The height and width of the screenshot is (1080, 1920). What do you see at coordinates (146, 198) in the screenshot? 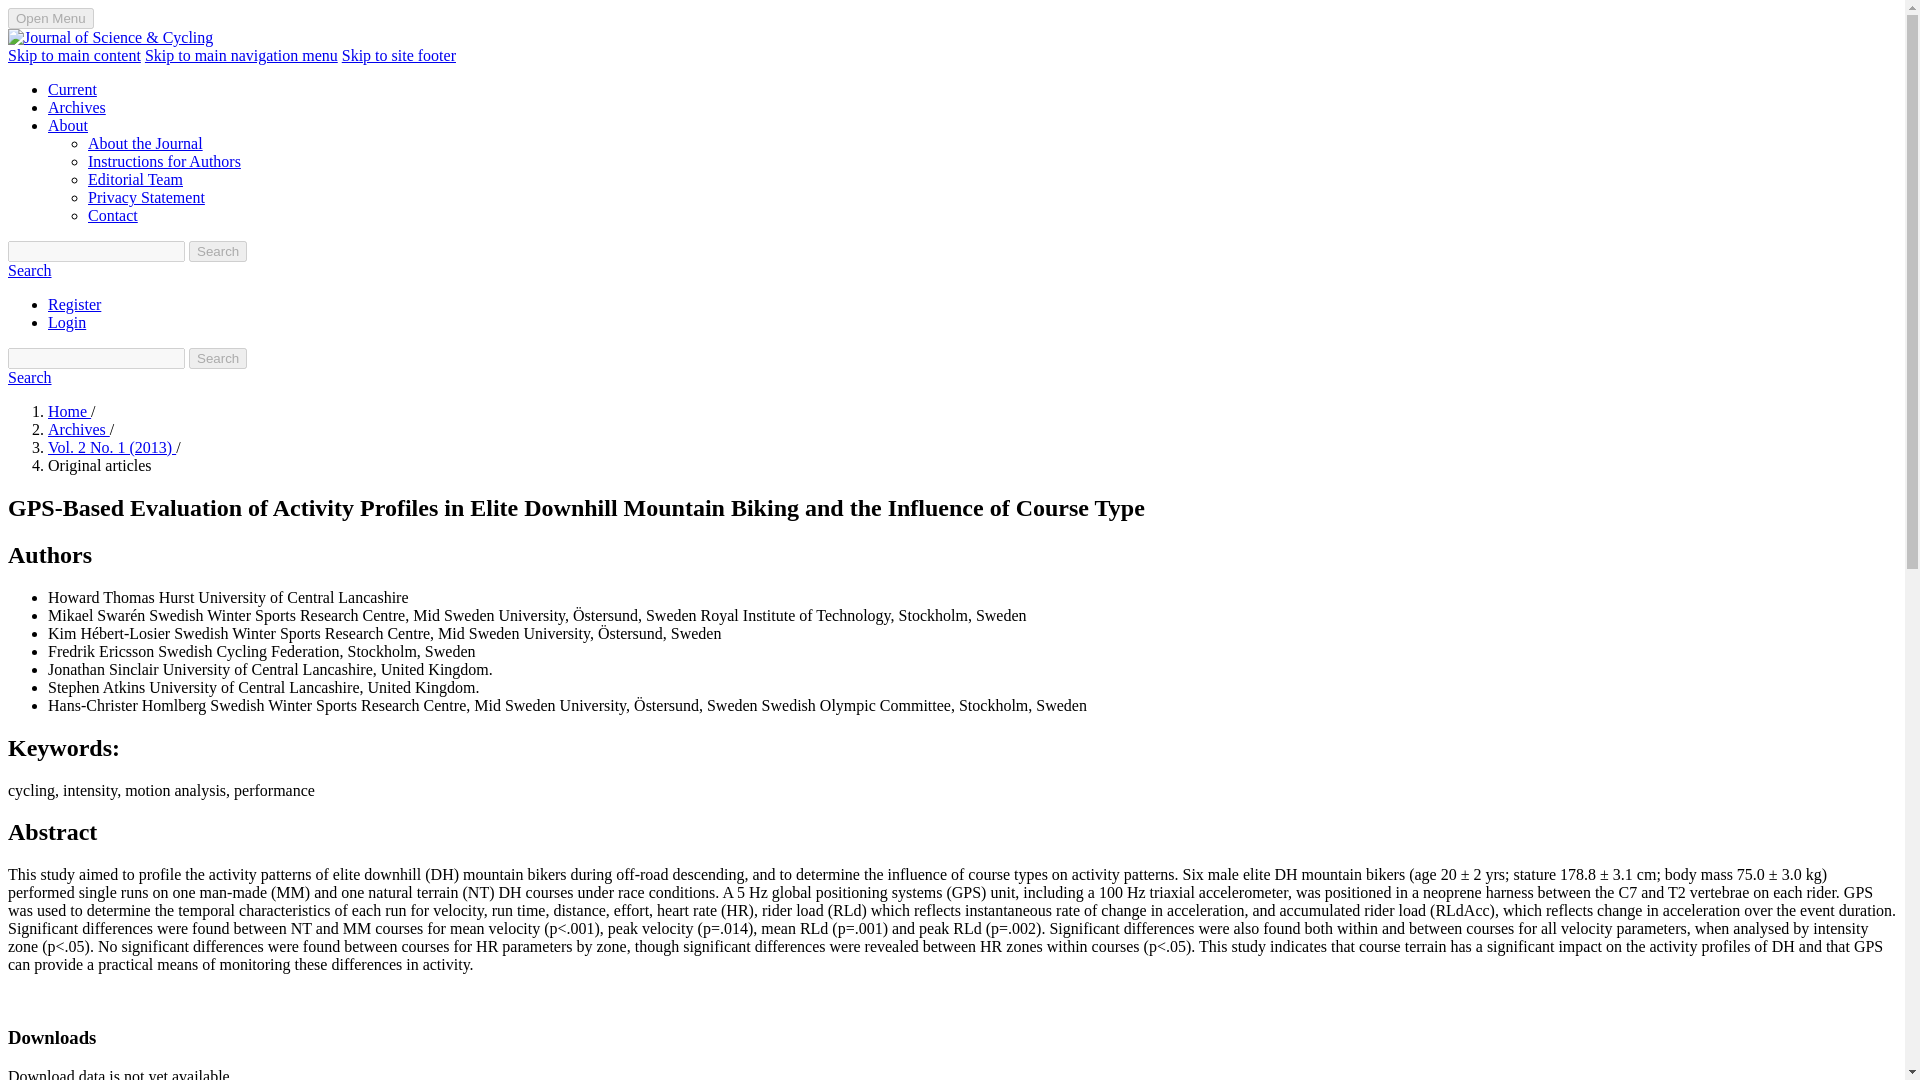
I see `Privacy Statement` at bounding box center [146, 198].